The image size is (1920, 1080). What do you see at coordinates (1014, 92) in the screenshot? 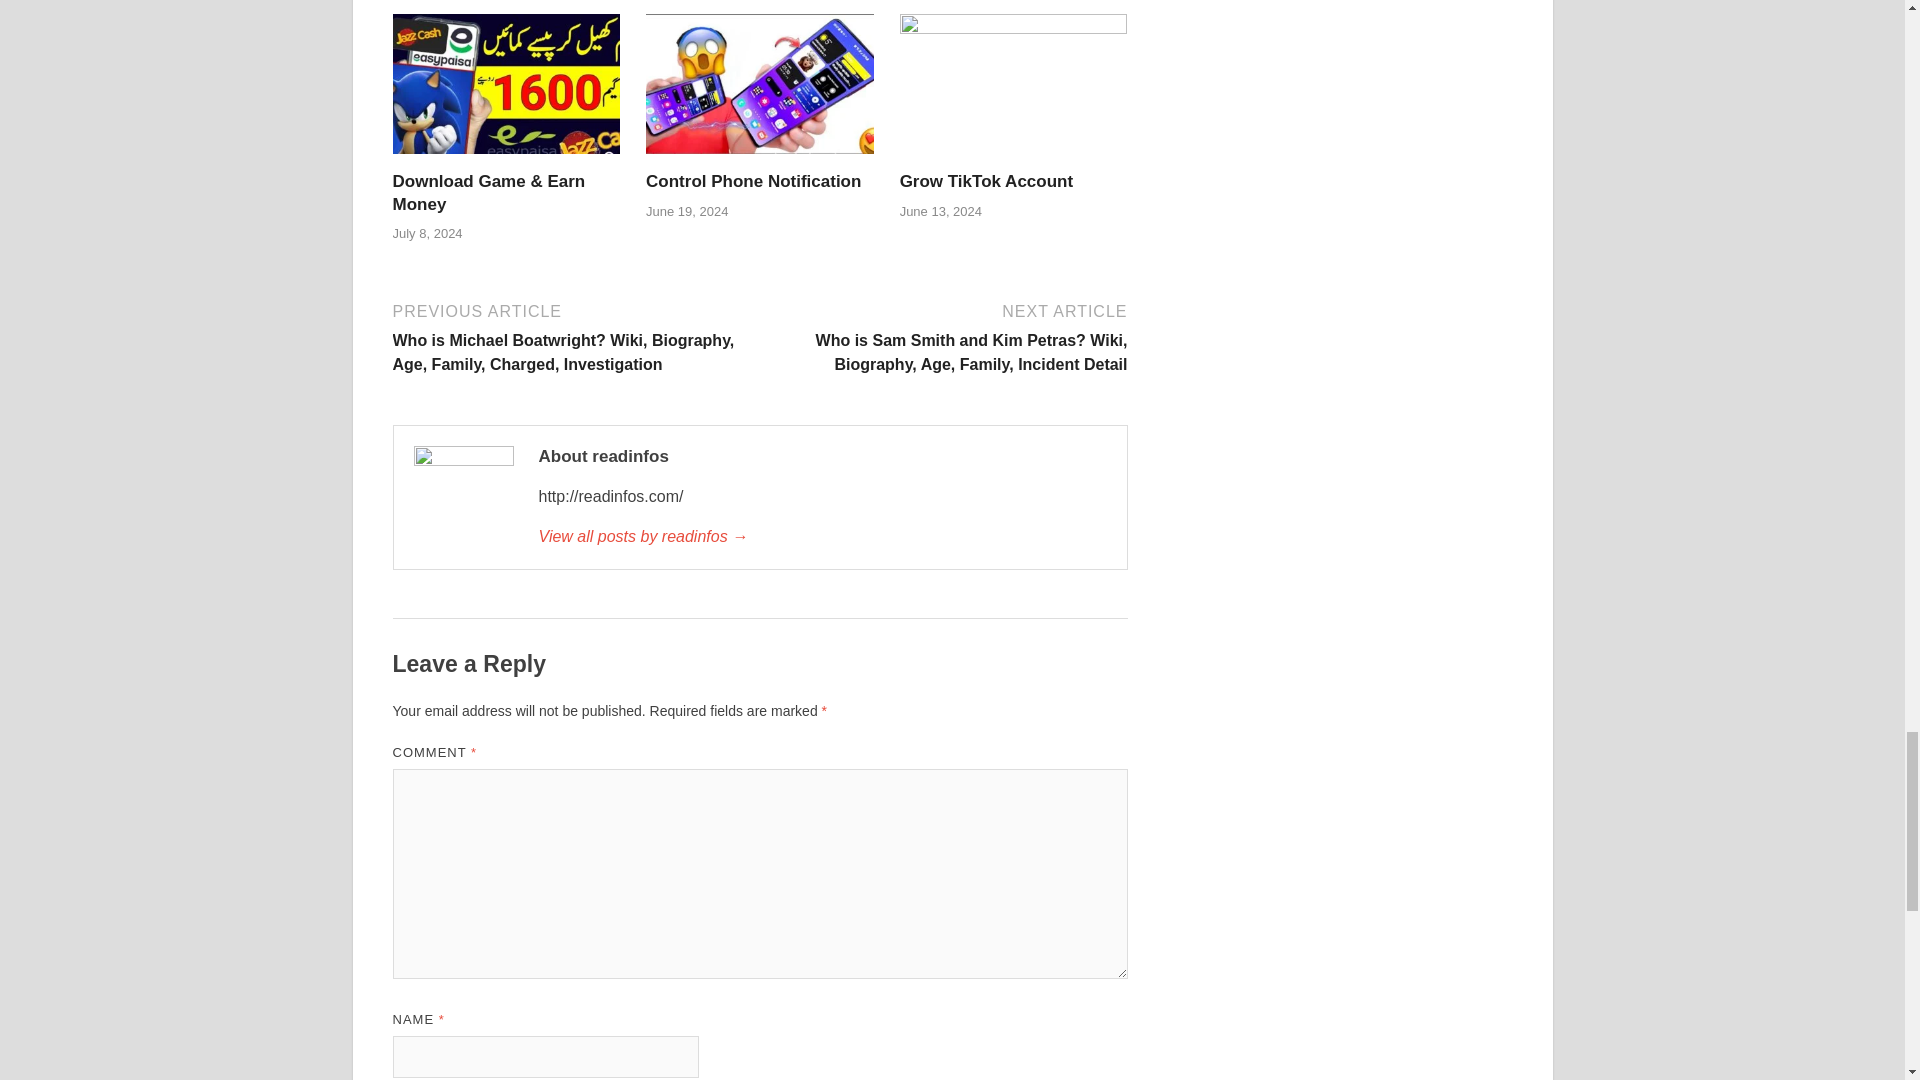
I see `Grow TikTok Account` at bounding box center [1014, 92].